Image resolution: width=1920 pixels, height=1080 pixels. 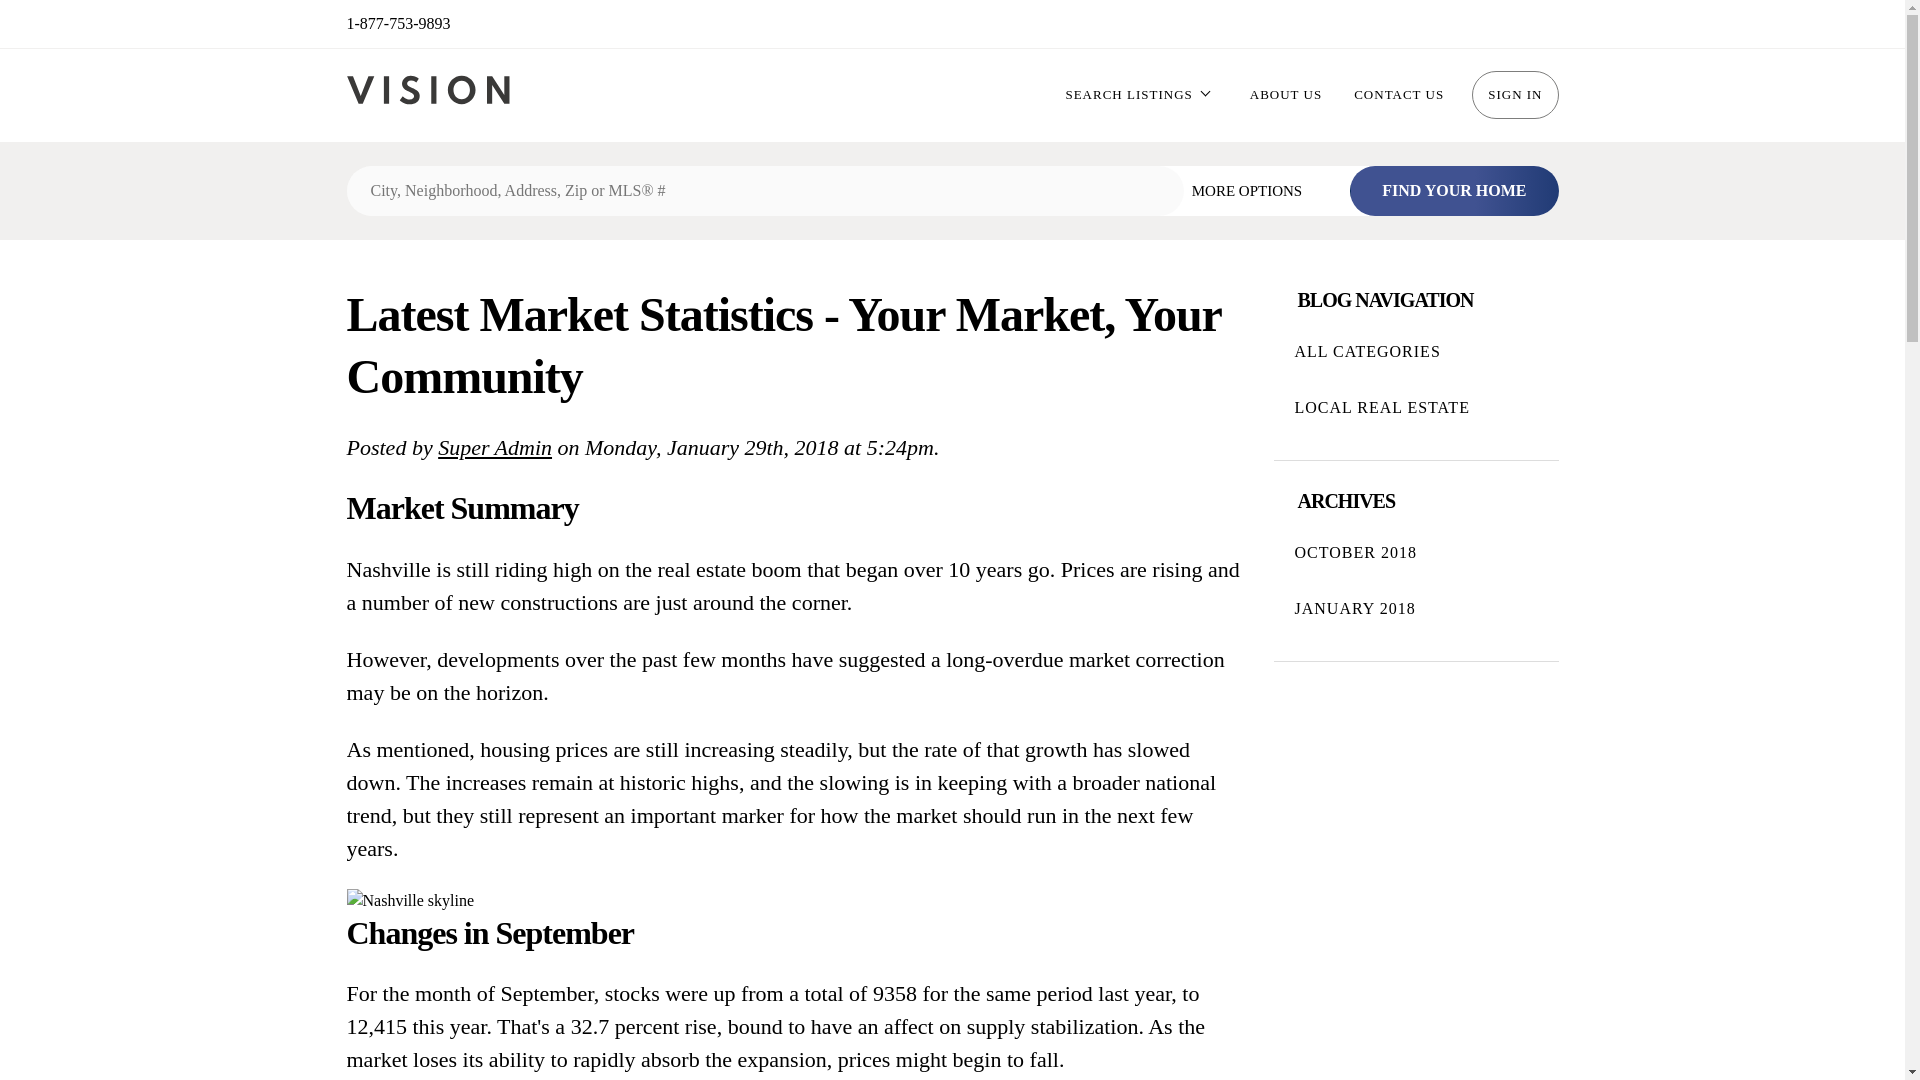 I want to click on SEARCH LISTINGS, so click(x=1128, y=94).